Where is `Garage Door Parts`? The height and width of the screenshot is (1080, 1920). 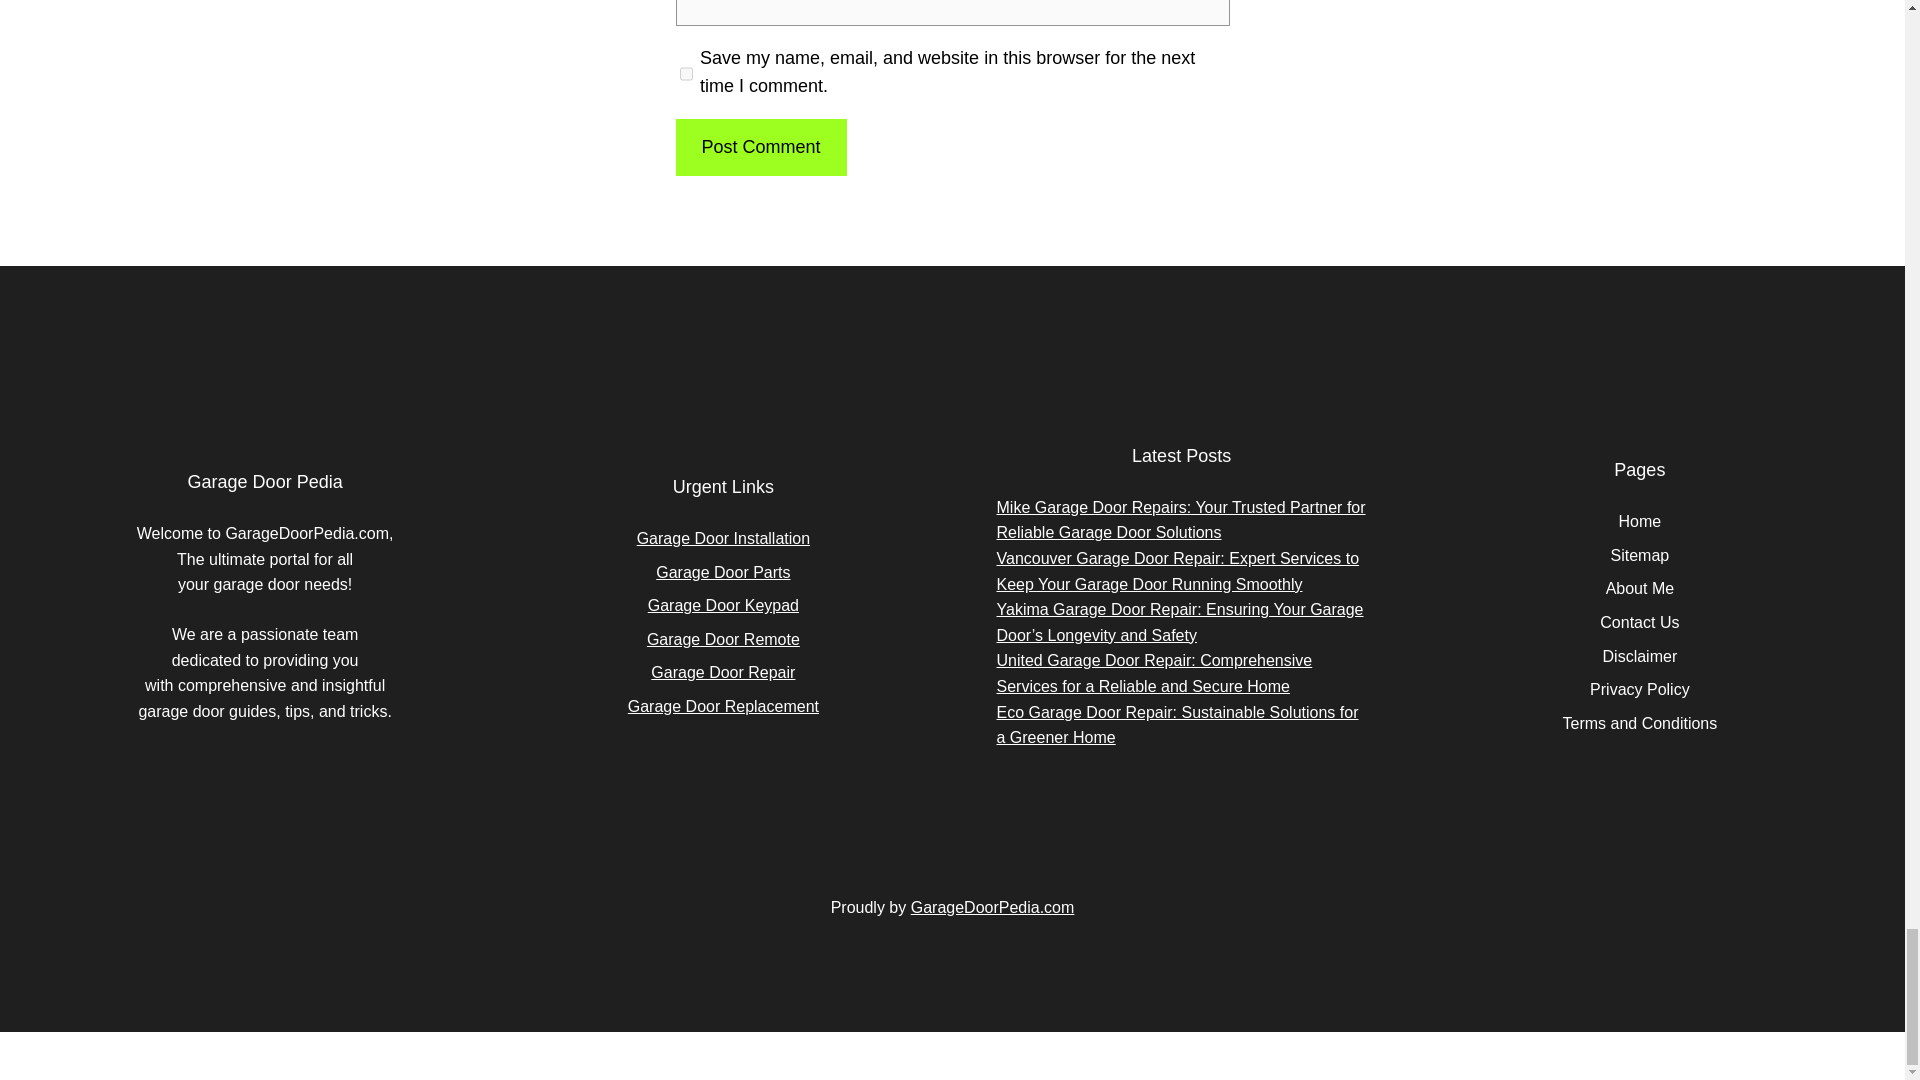
Garage Door Parts is located at coordinates (722, 572).